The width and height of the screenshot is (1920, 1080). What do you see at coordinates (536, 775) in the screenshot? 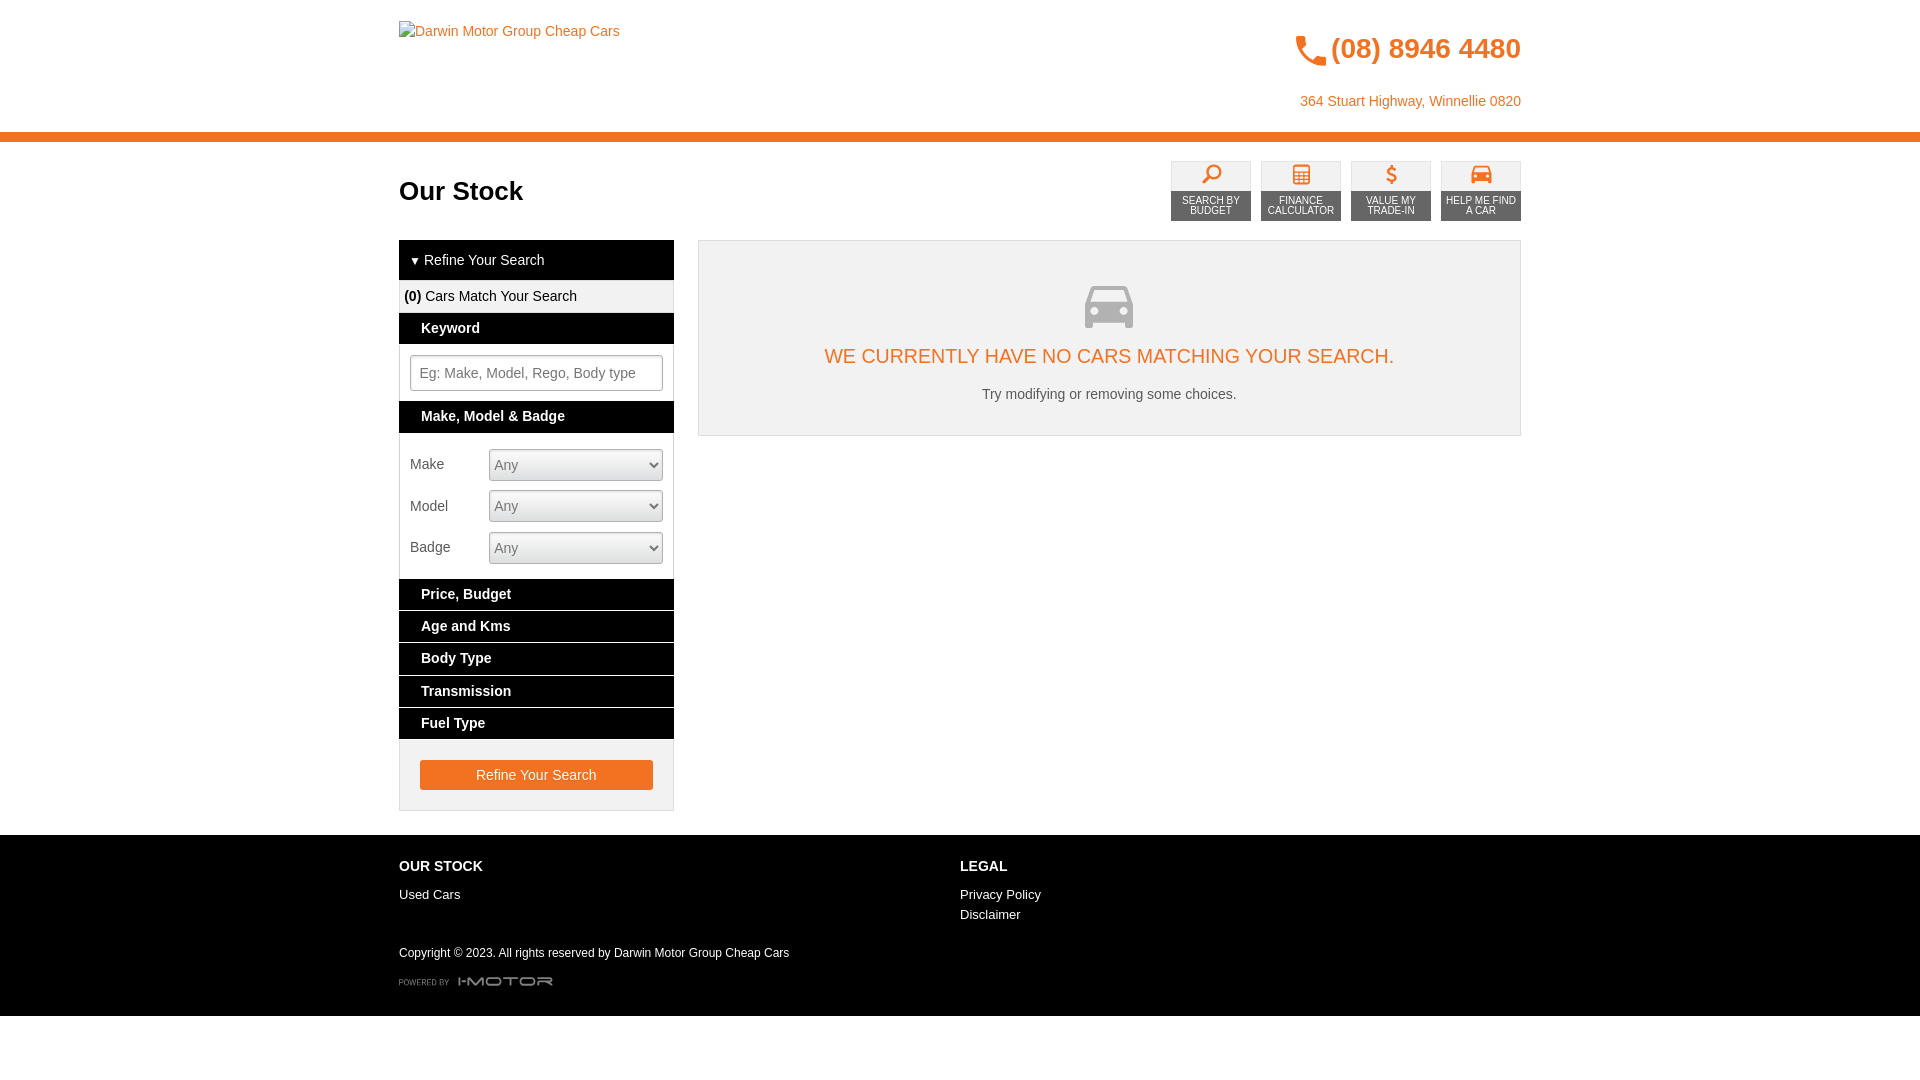
I see `Refine Your Search` at bounding box center [536, 775].